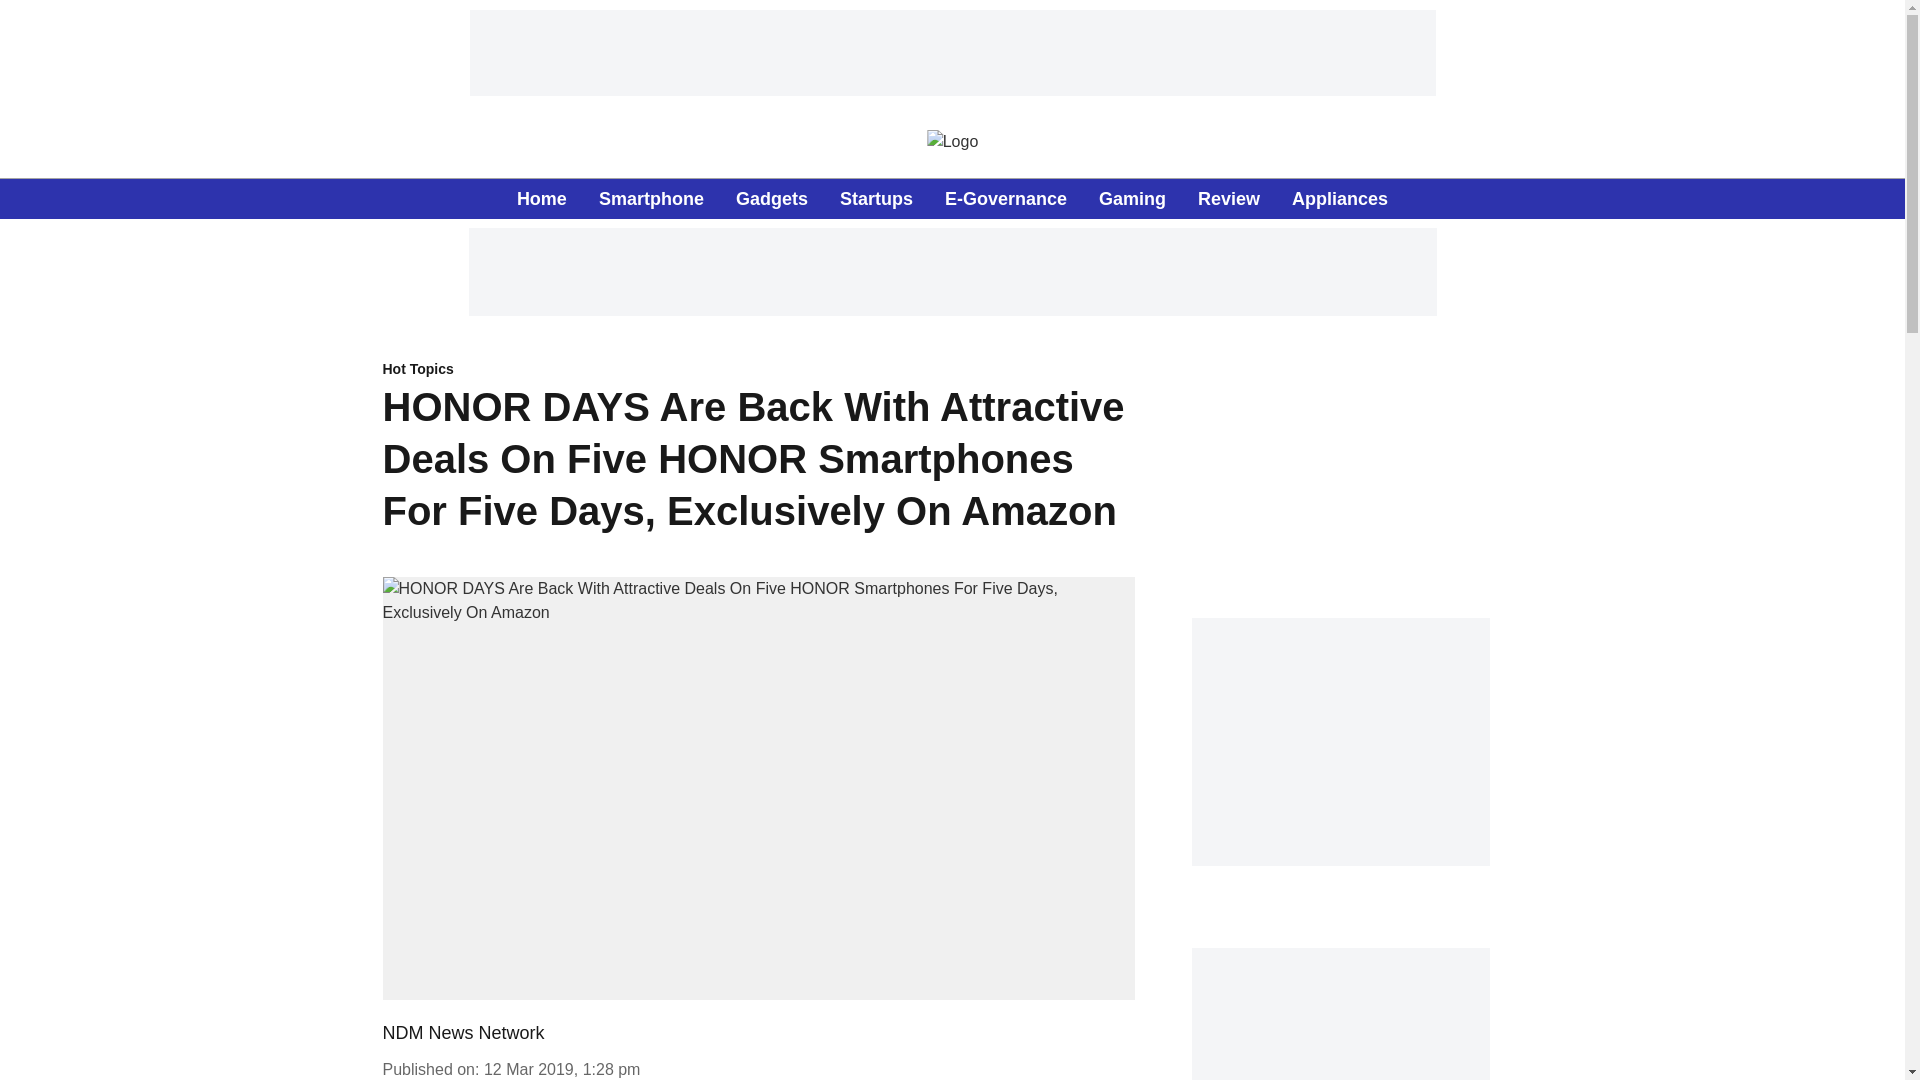  I want to click on E-Governance, so click(1006, 198).